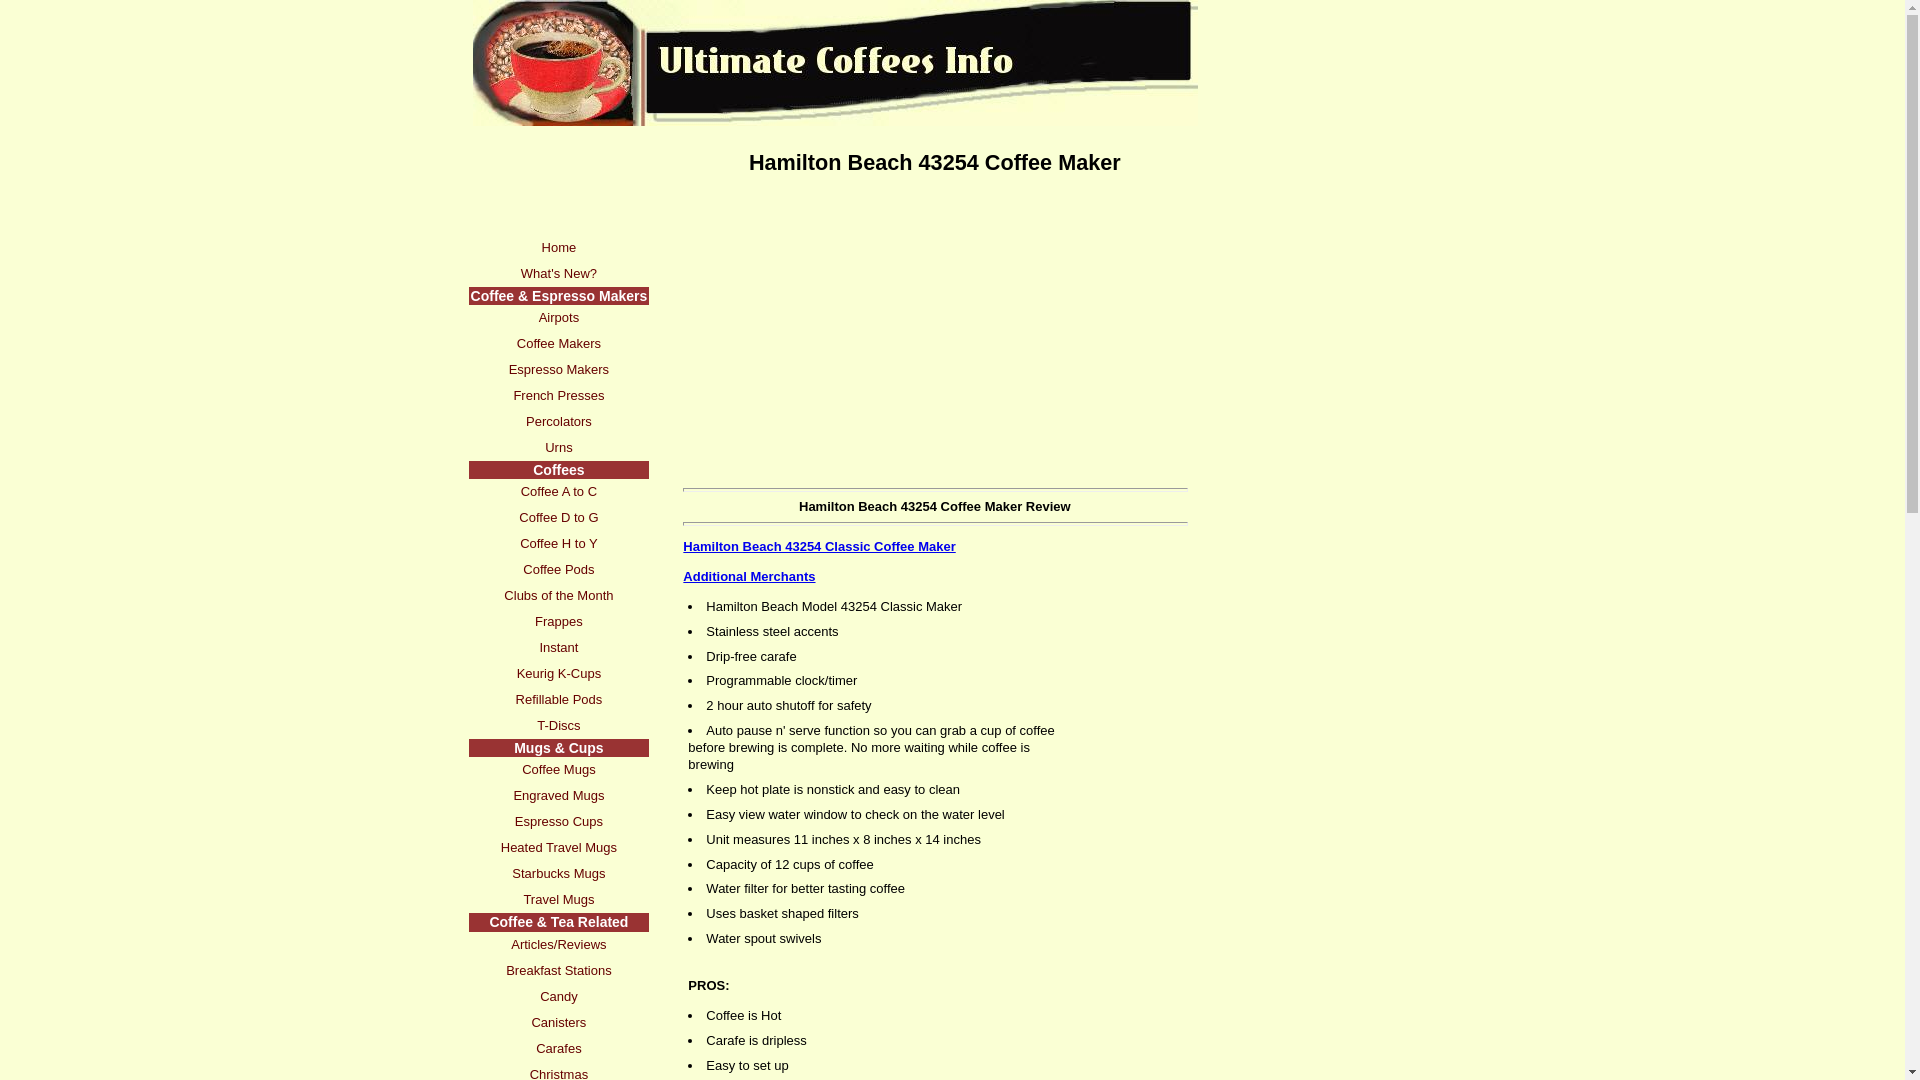 The height and width of the screenshot is (1080, 1920). I want to click on What's New?, so click(558, 274).